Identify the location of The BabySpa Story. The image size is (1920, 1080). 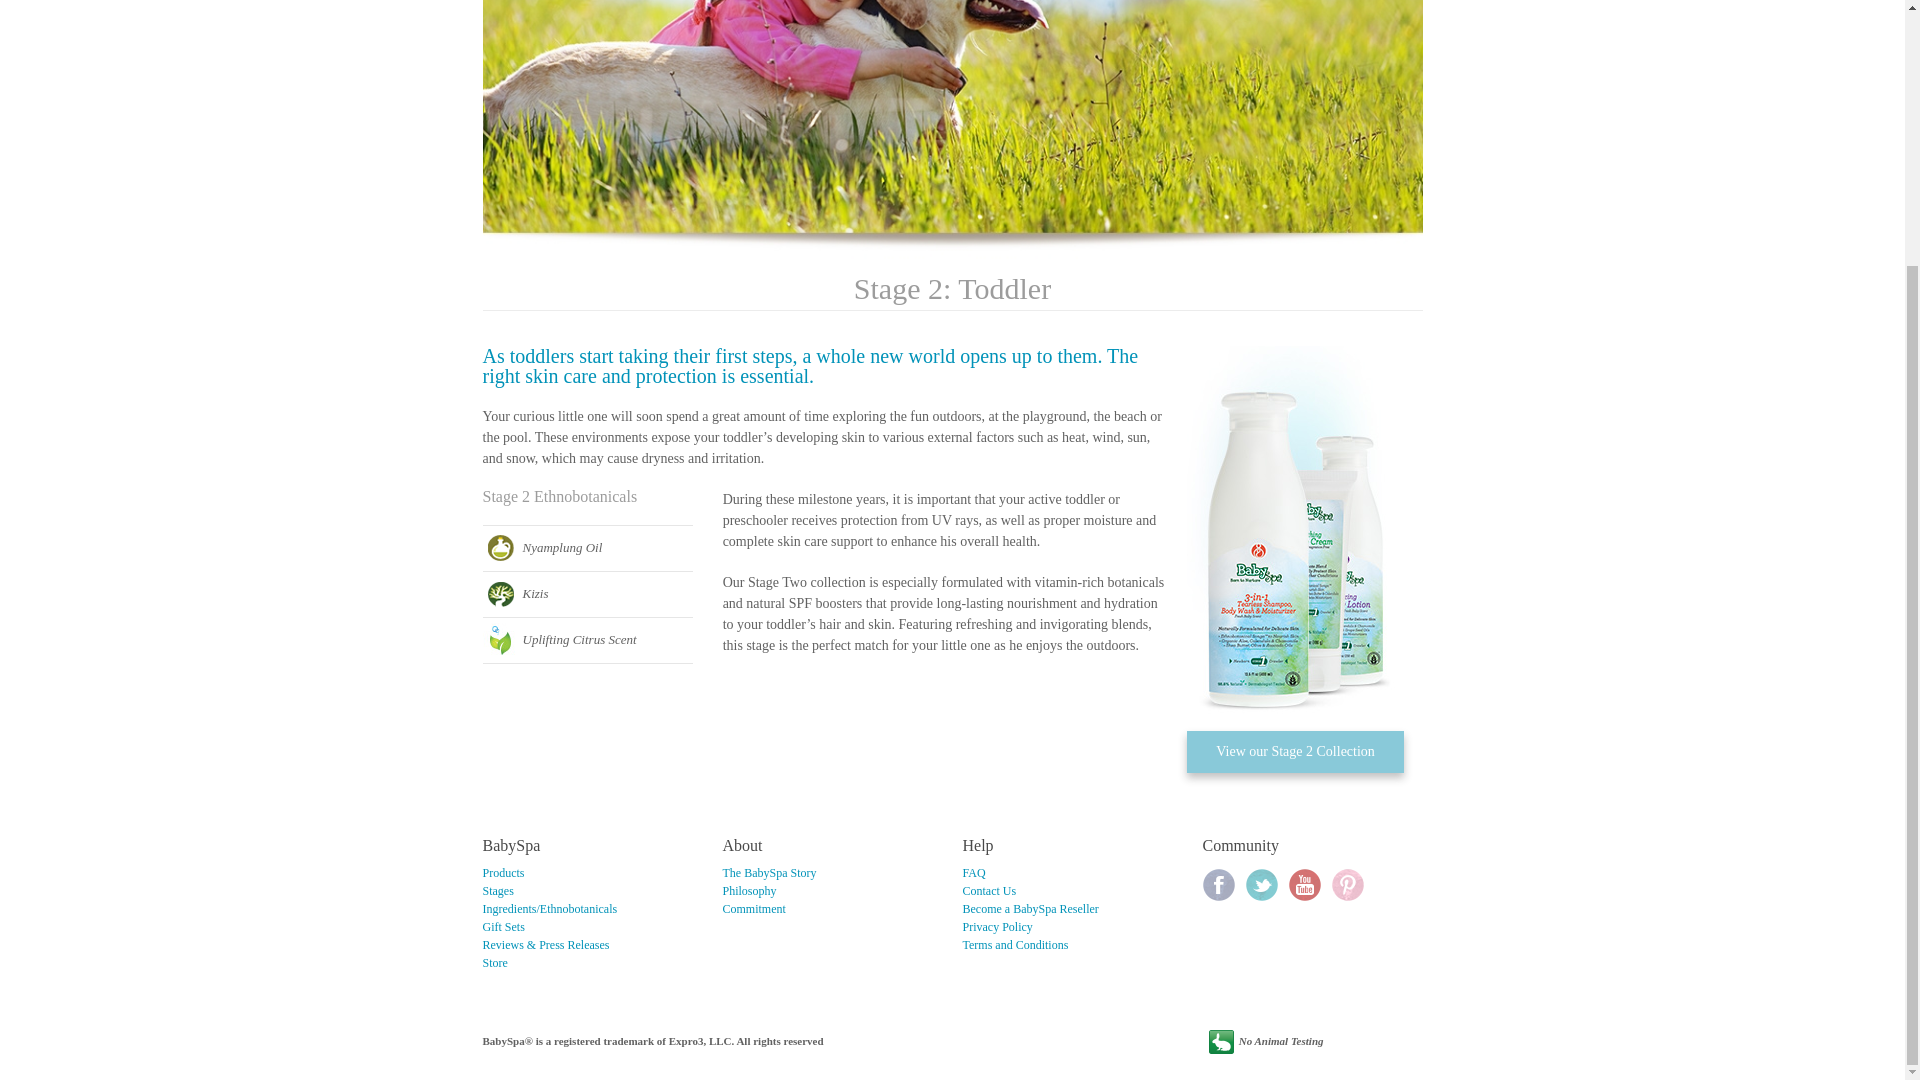
(768, 873).